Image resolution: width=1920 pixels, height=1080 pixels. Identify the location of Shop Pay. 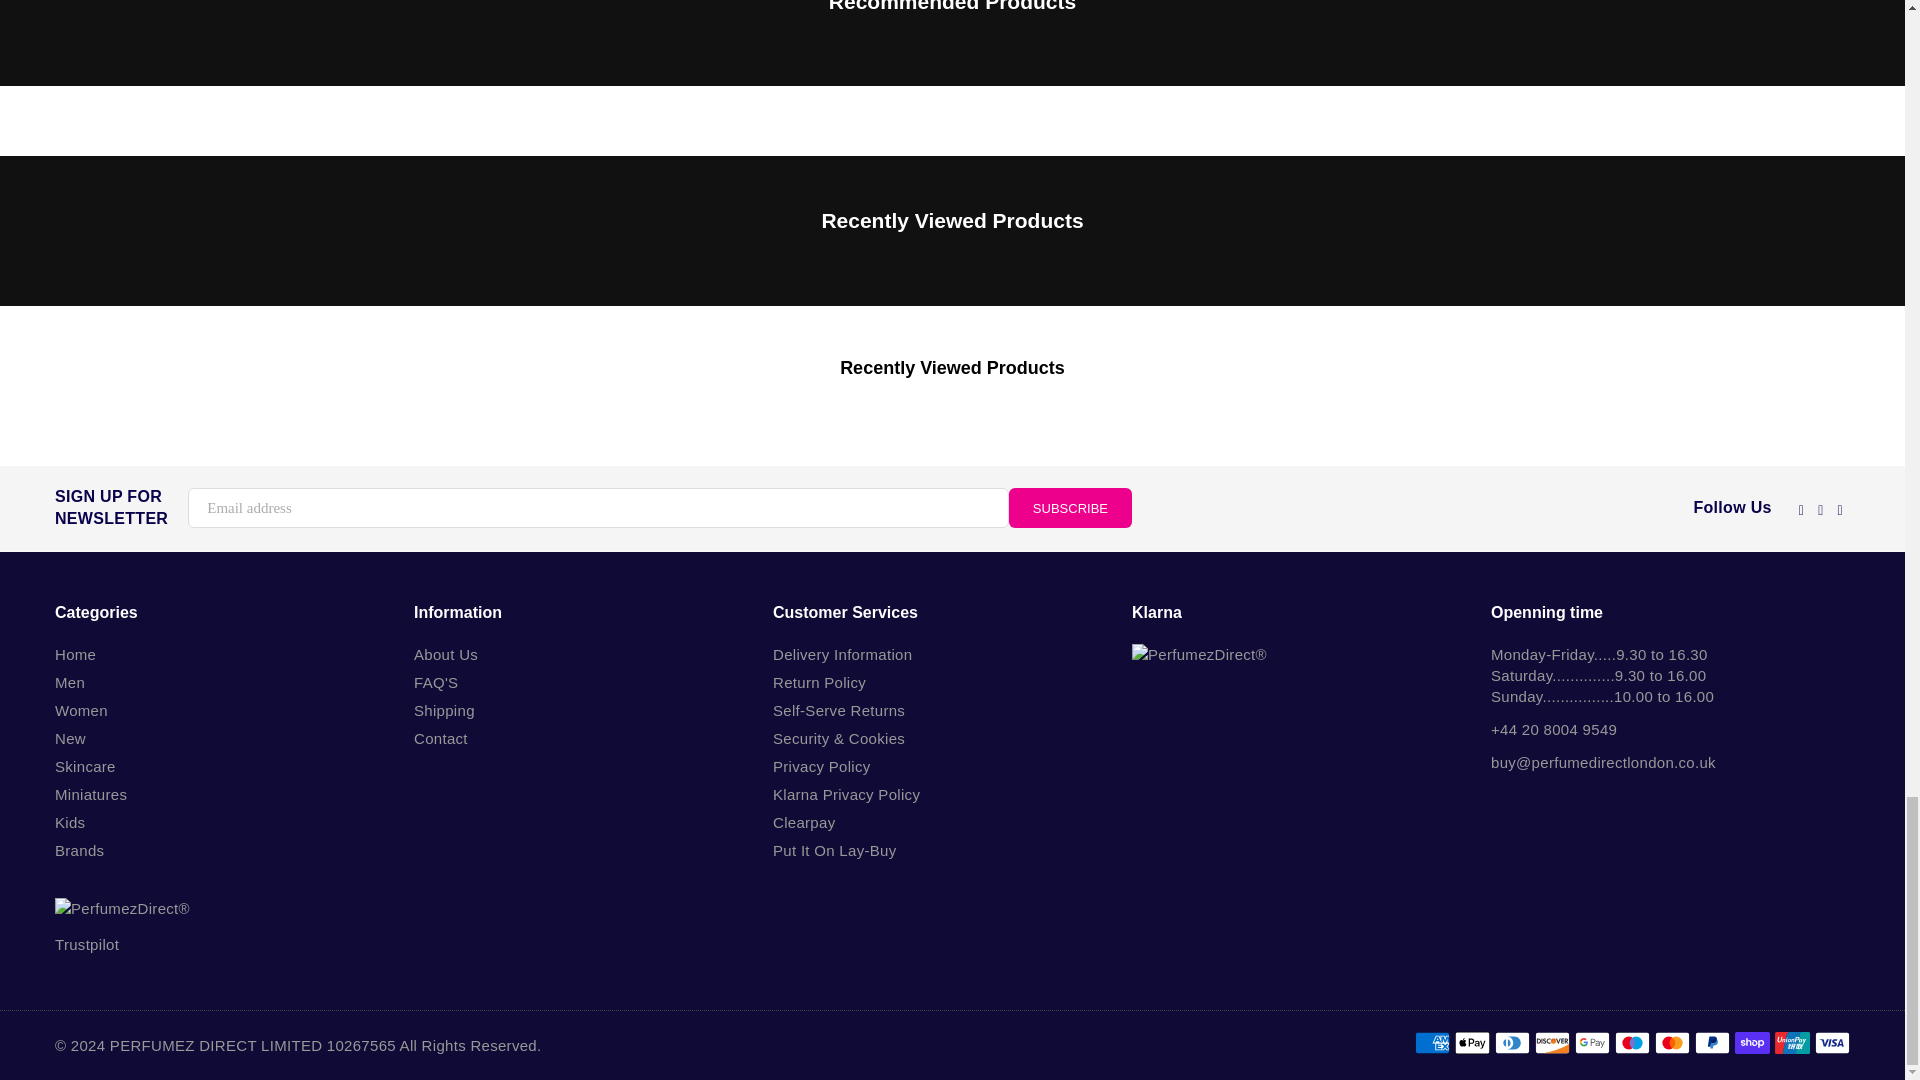
(1752, 1043).